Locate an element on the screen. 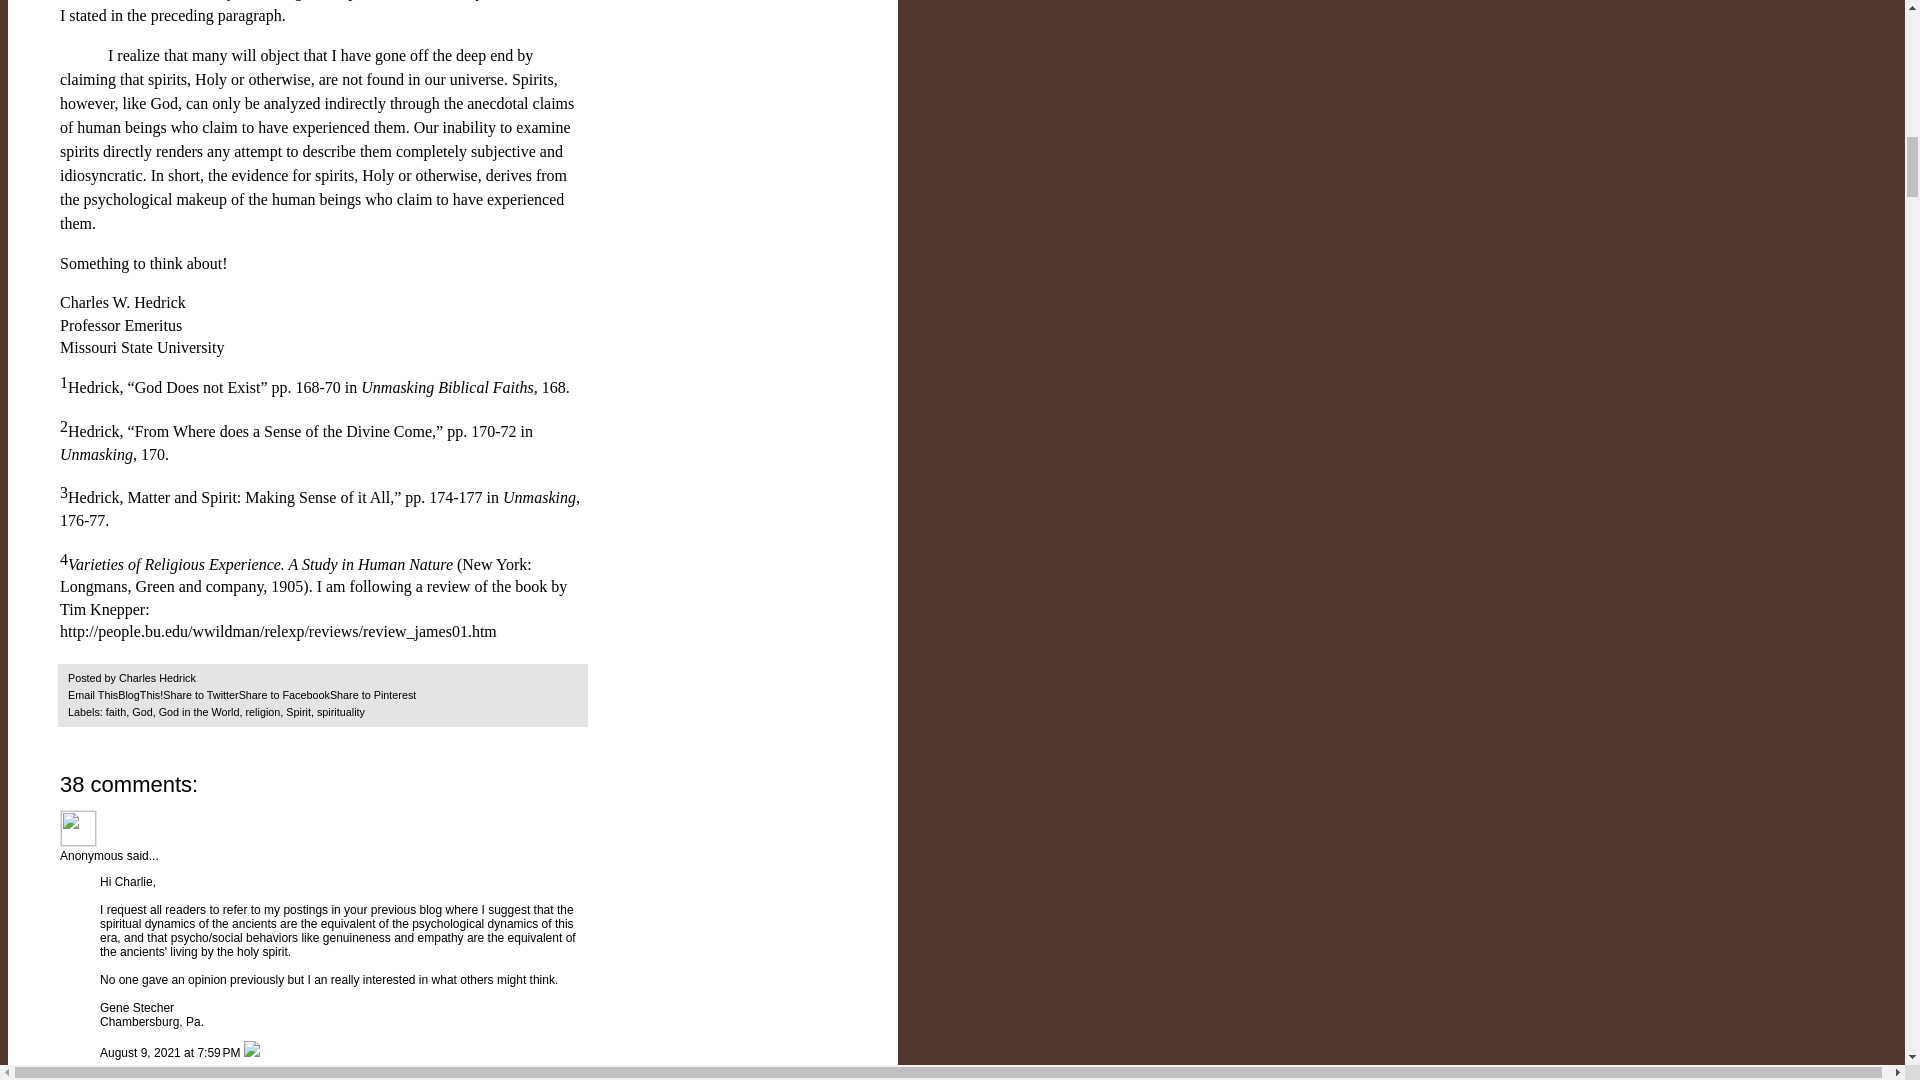 The height and width of the screenshot is (1080, 1920). God in the World is located at coordinates (200, 712).